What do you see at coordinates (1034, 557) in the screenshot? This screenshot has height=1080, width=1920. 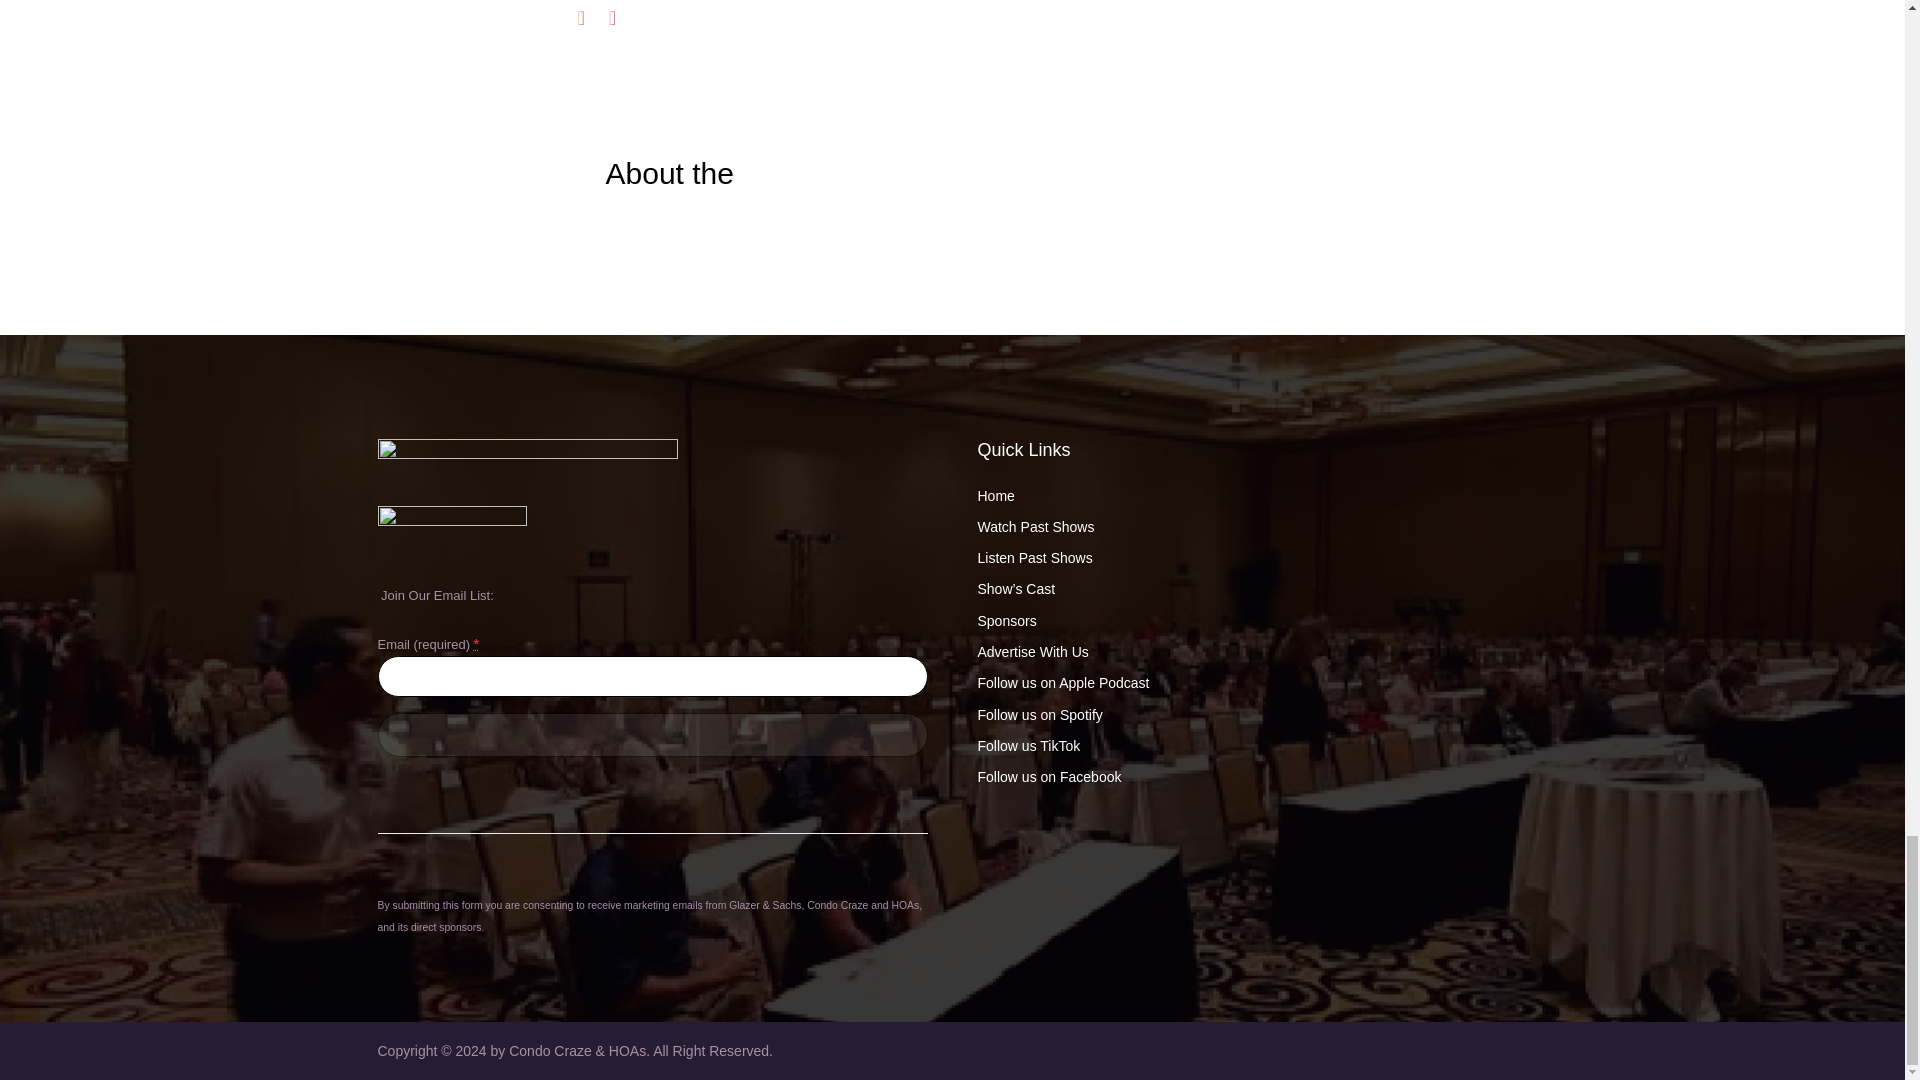 I see `Listen Past Shows` at bounding box center [1034, 557].